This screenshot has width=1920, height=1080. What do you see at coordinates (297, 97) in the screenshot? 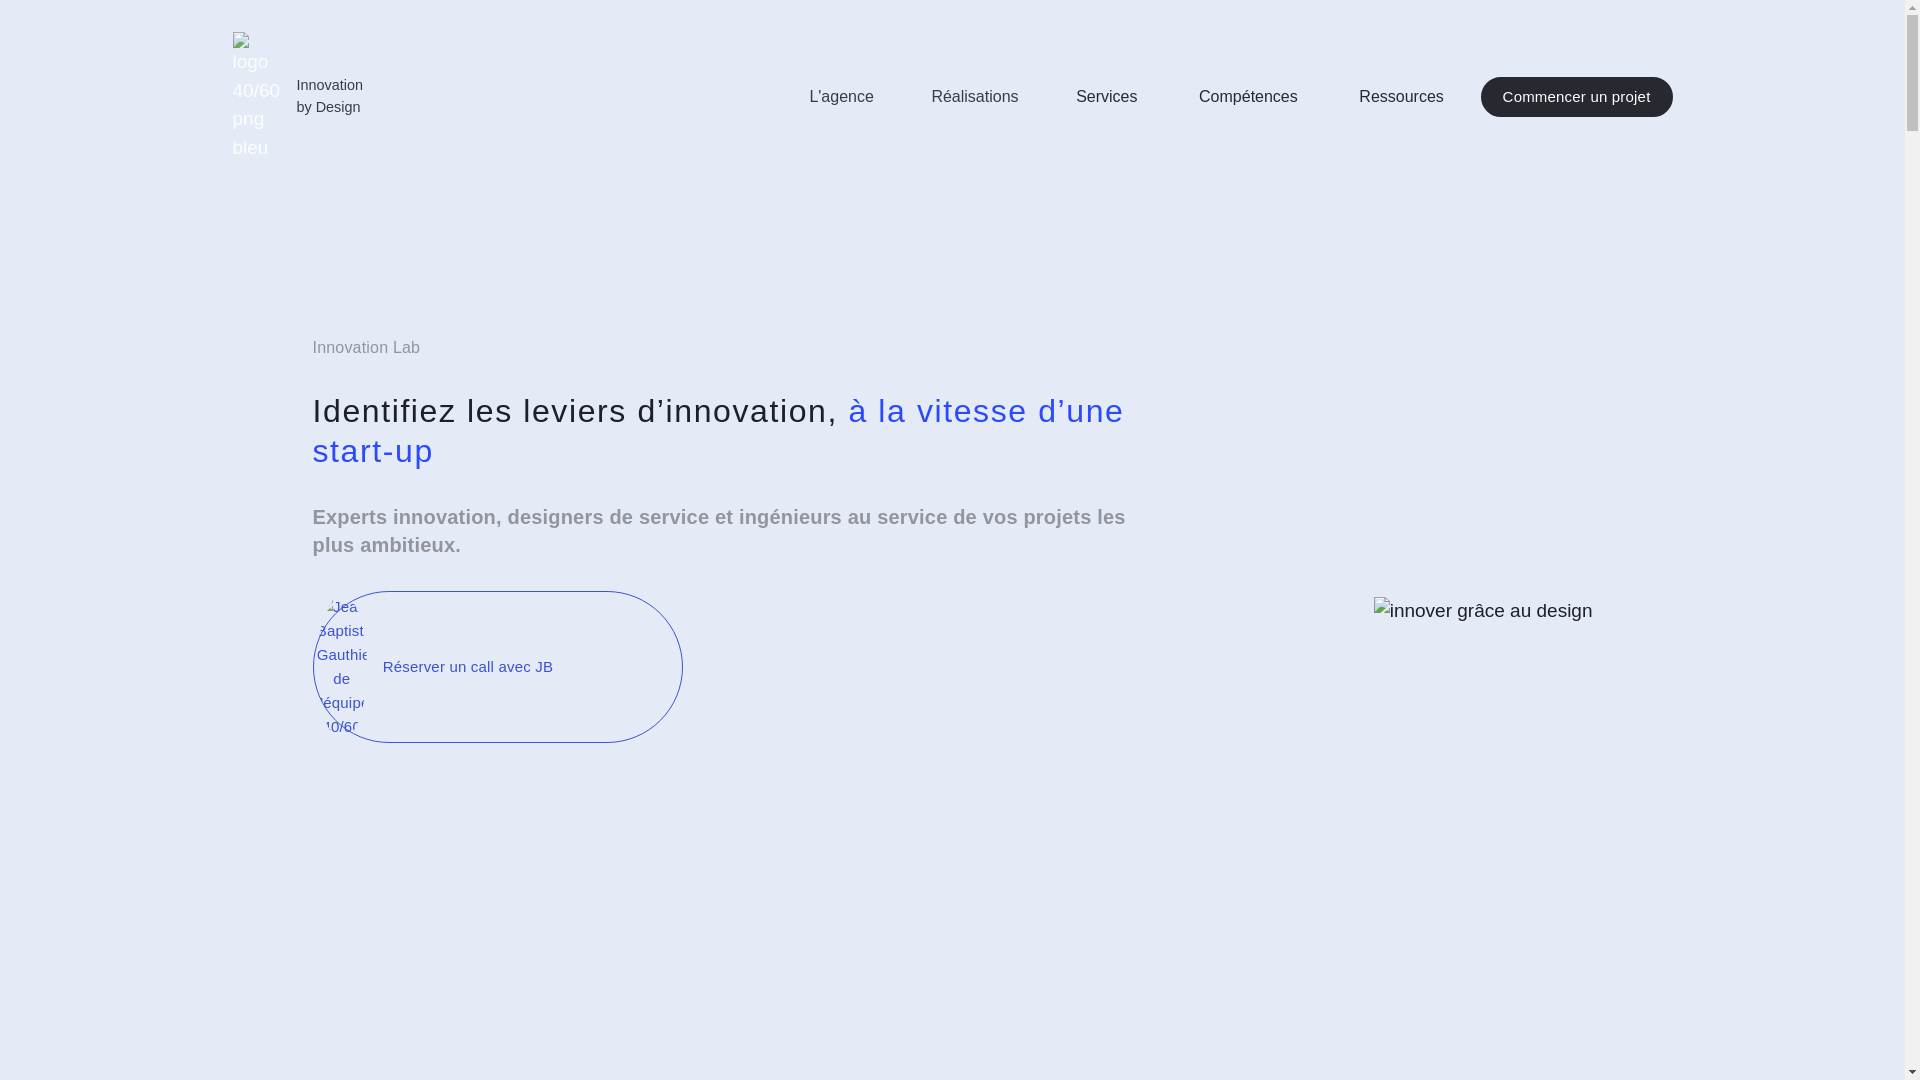
I see `Innovation
by Design` at bounding box center [297, 97].